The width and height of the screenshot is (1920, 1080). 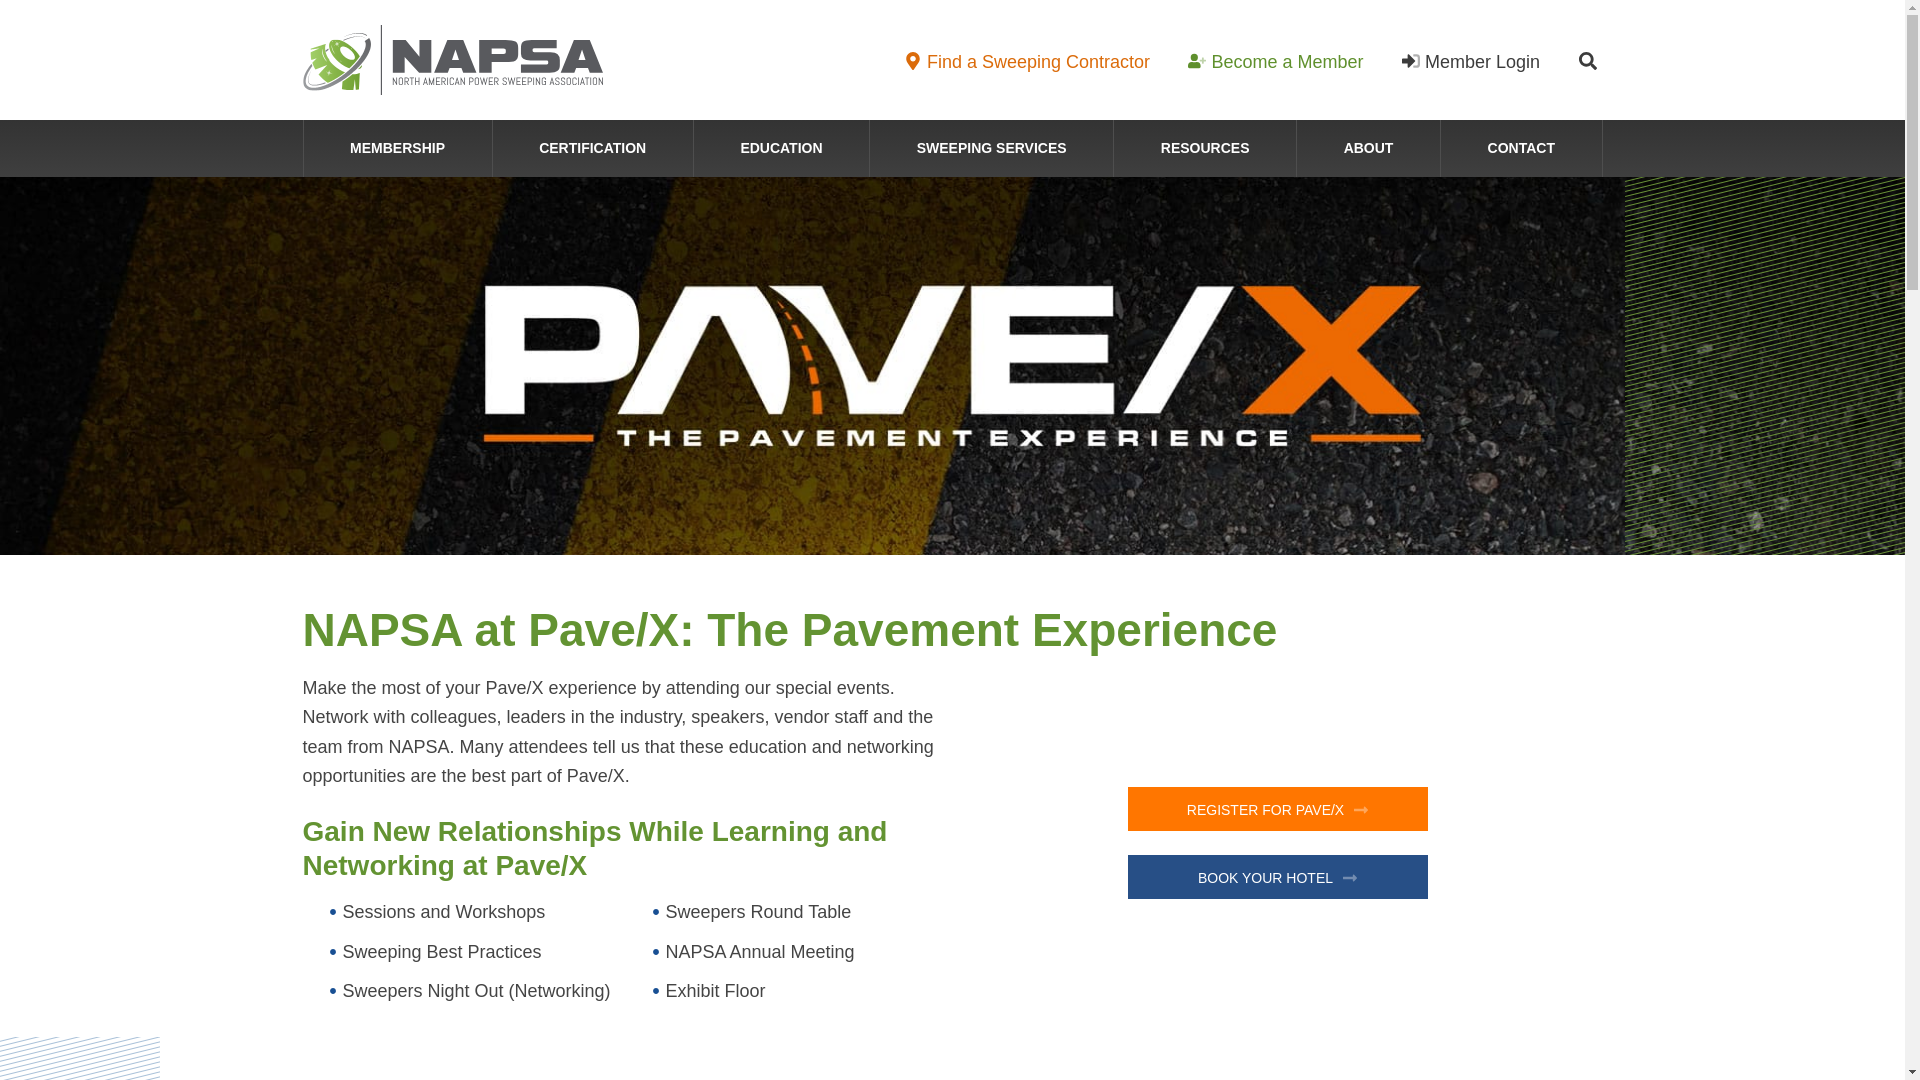 What do you see at coordinates (781, 148) in the screenshot?
I see `EDUCATION` at bounding box center [781, 148].